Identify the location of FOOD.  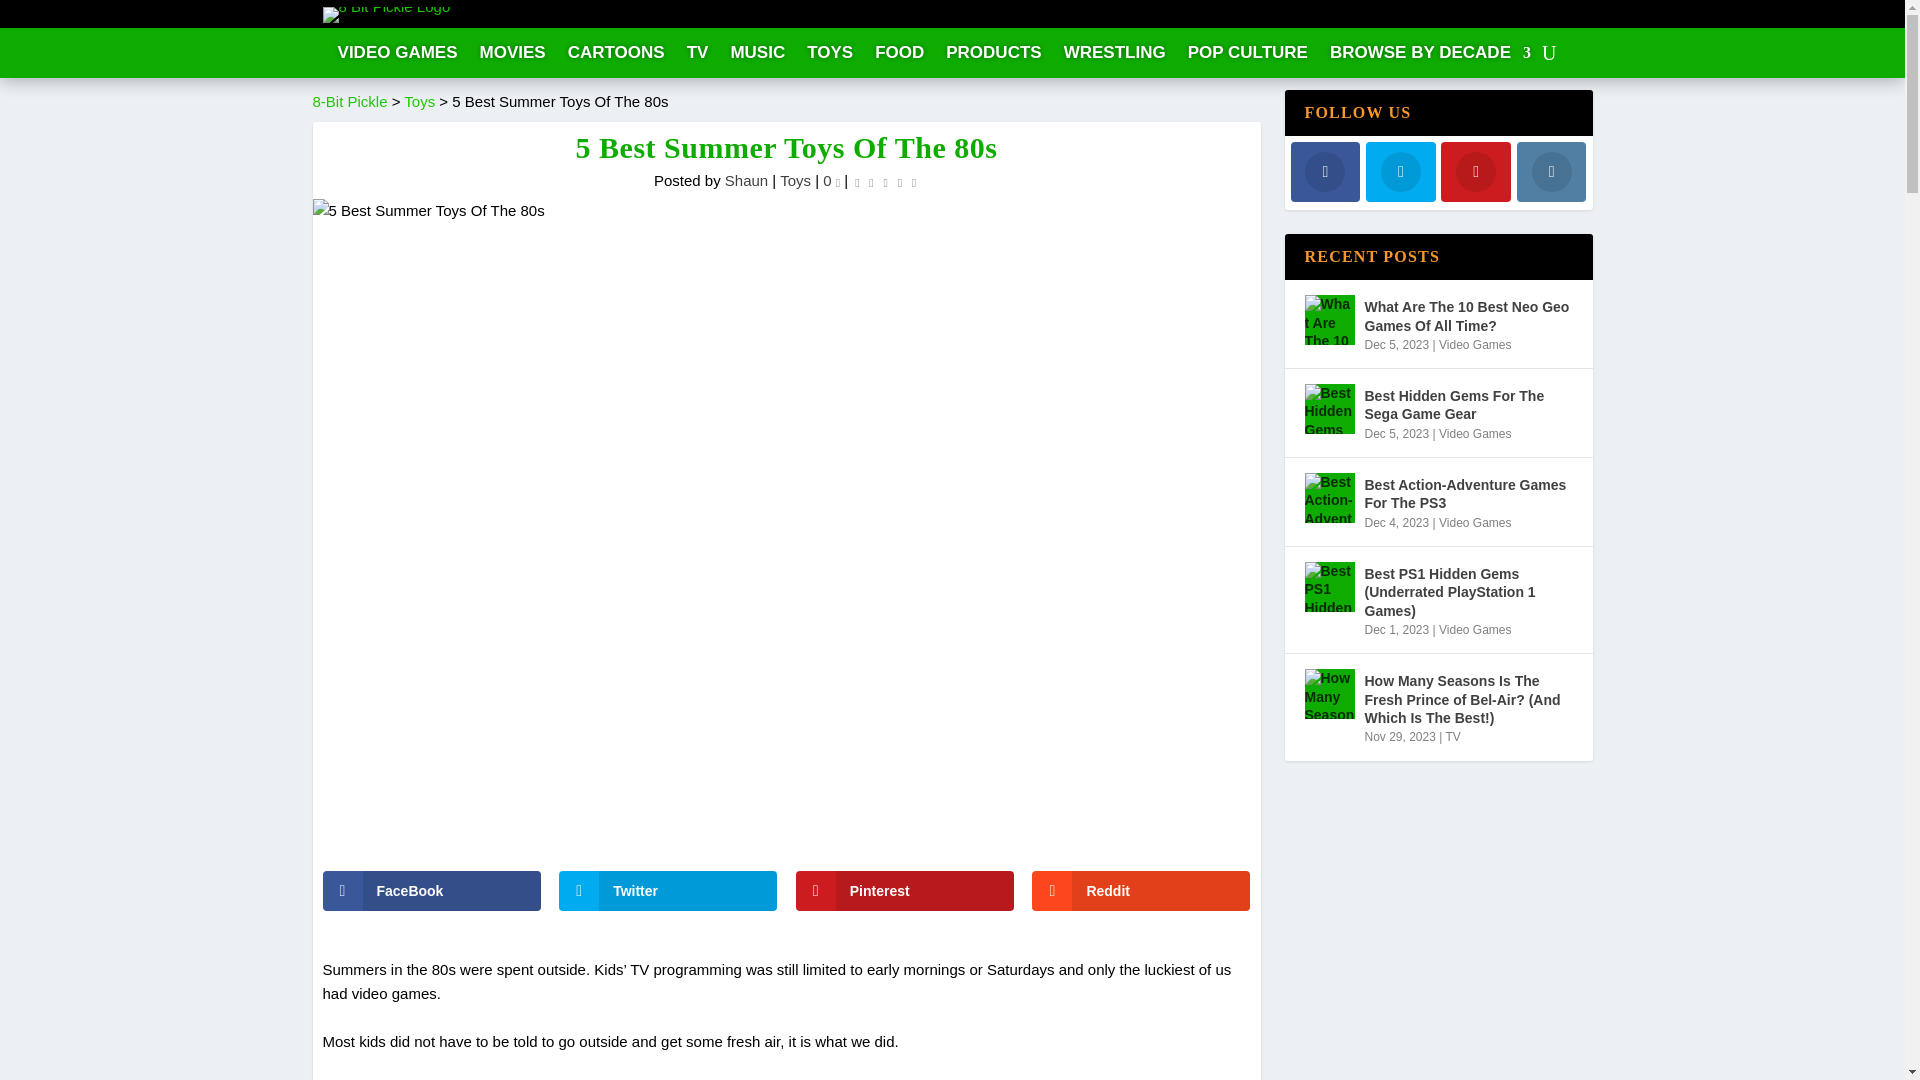
(899, 56).